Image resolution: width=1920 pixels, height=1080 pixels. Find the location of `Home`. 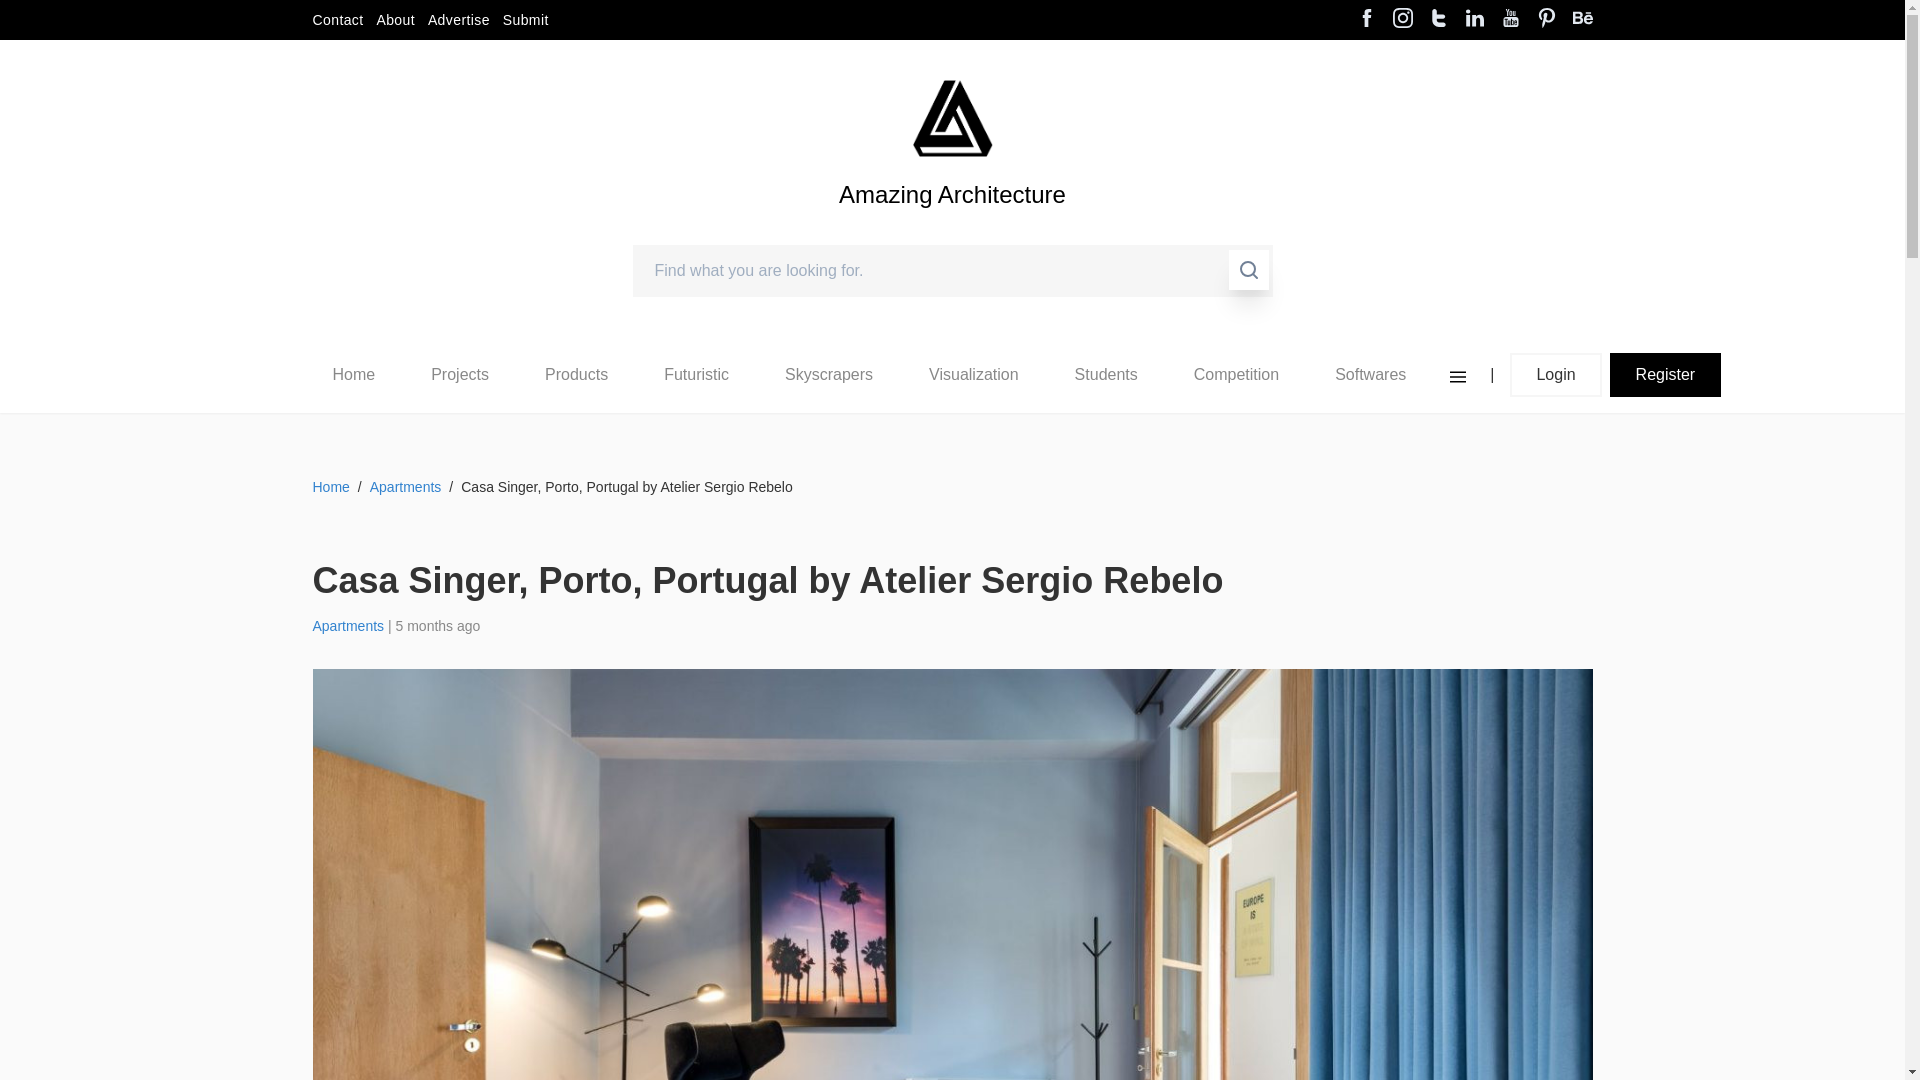

Home is located at coordinates (353, 375).